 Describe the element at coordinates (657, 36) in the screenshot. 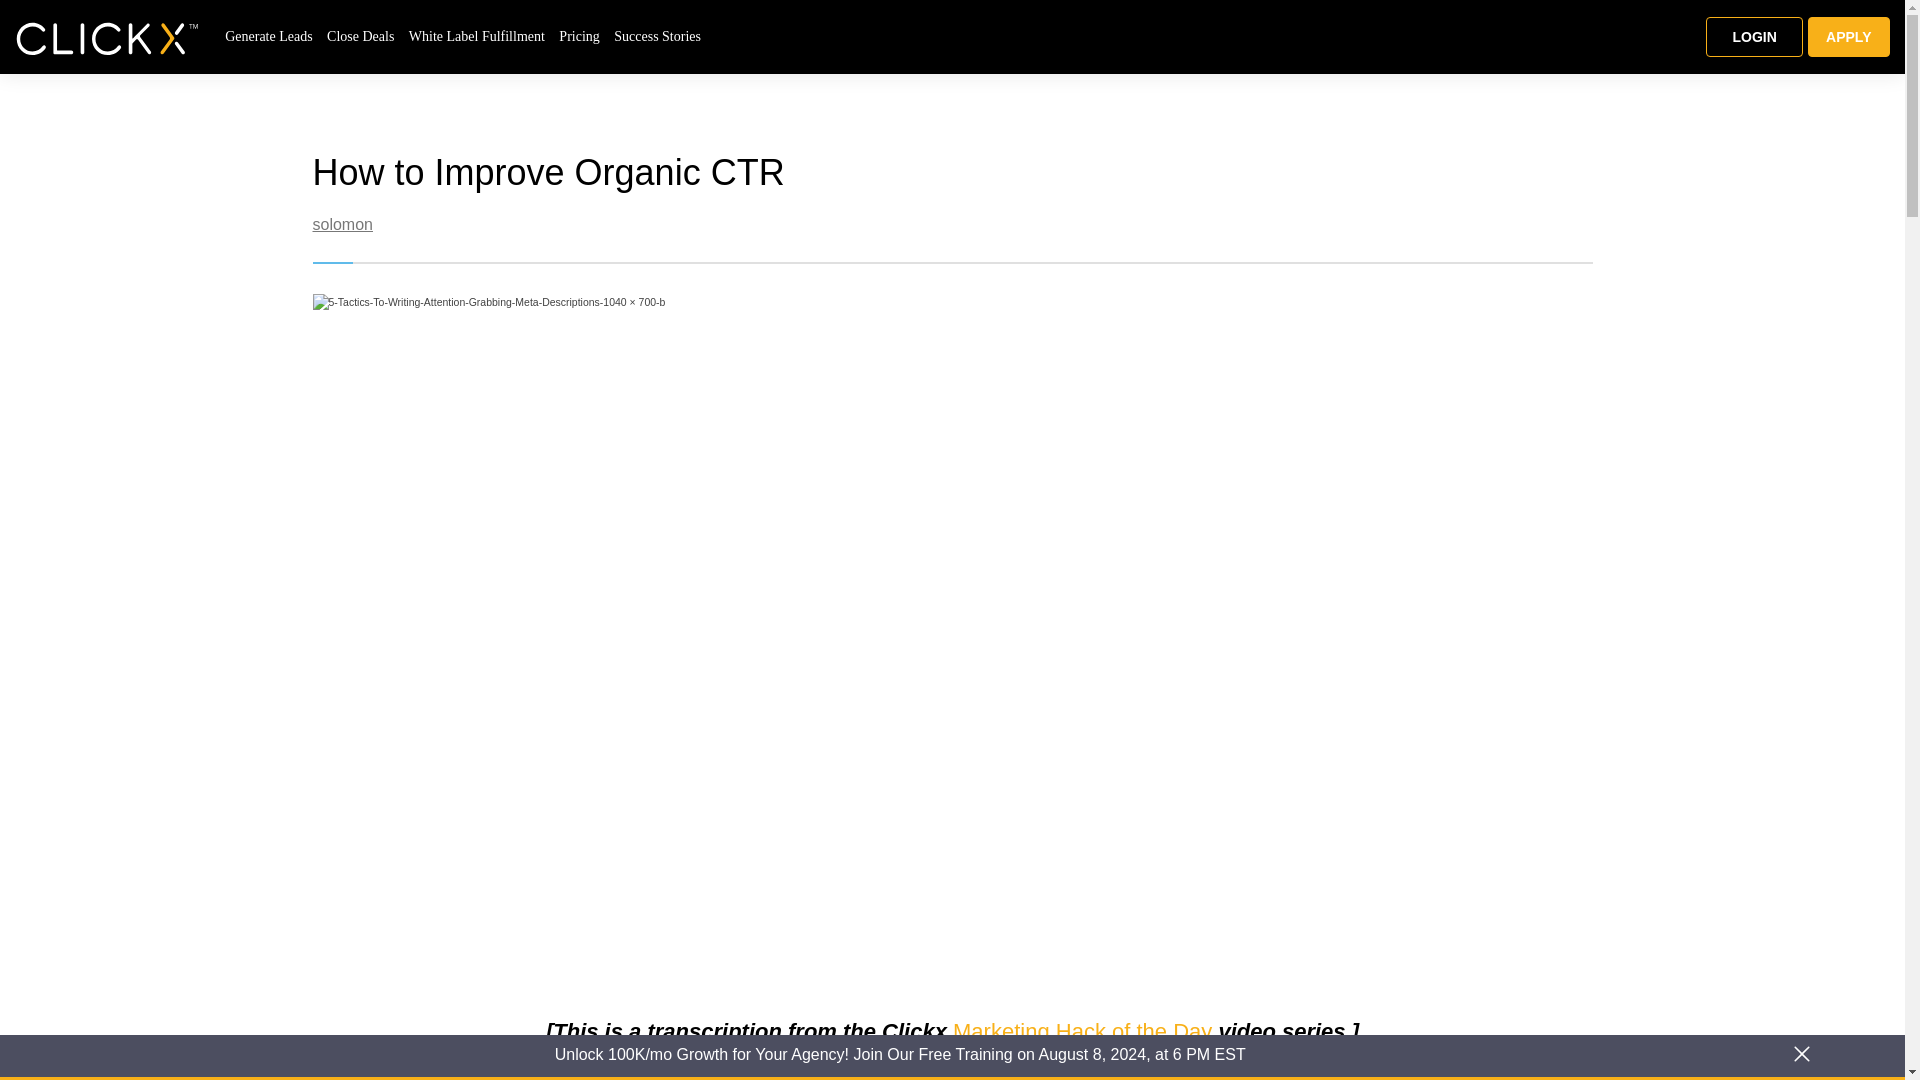

I see `Success Stories` at that location.